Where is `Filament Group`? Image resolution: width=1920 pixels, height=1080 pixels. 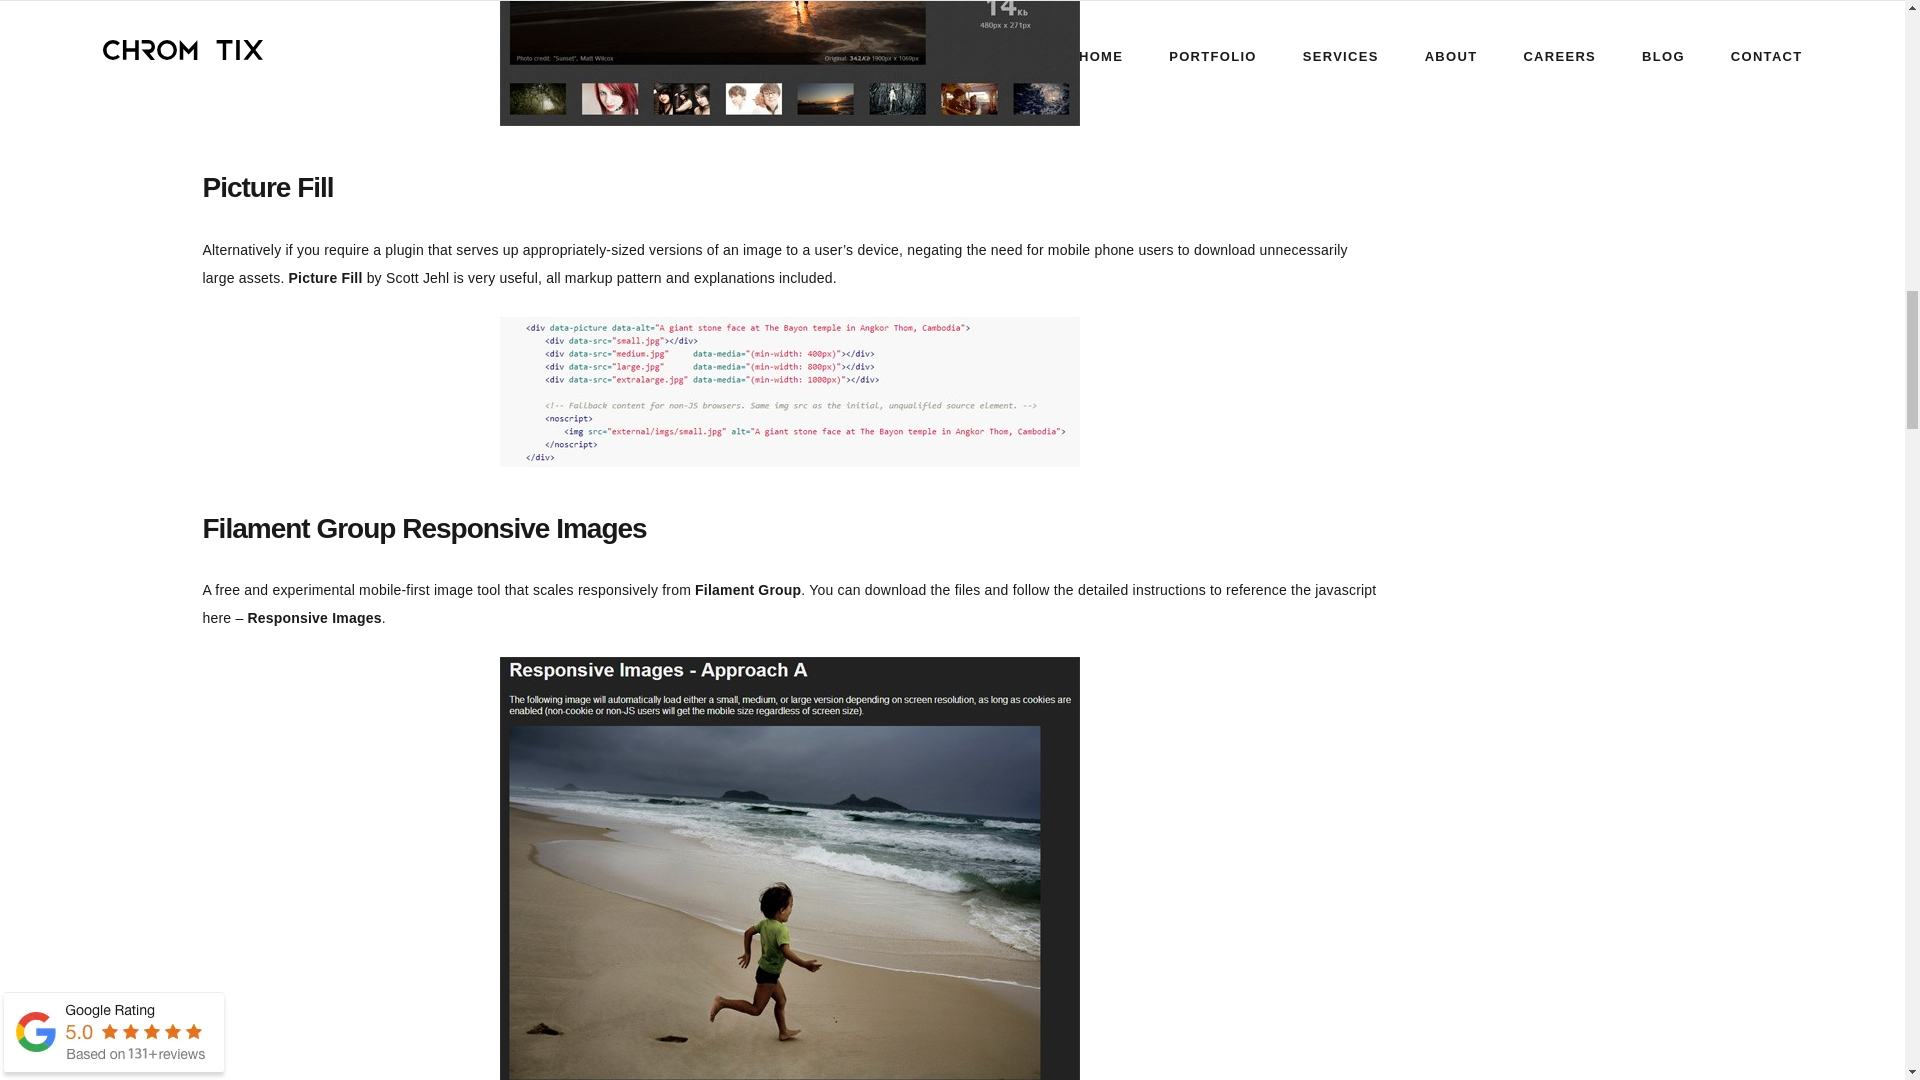
Filament Group is located at coordinates (748, 590).